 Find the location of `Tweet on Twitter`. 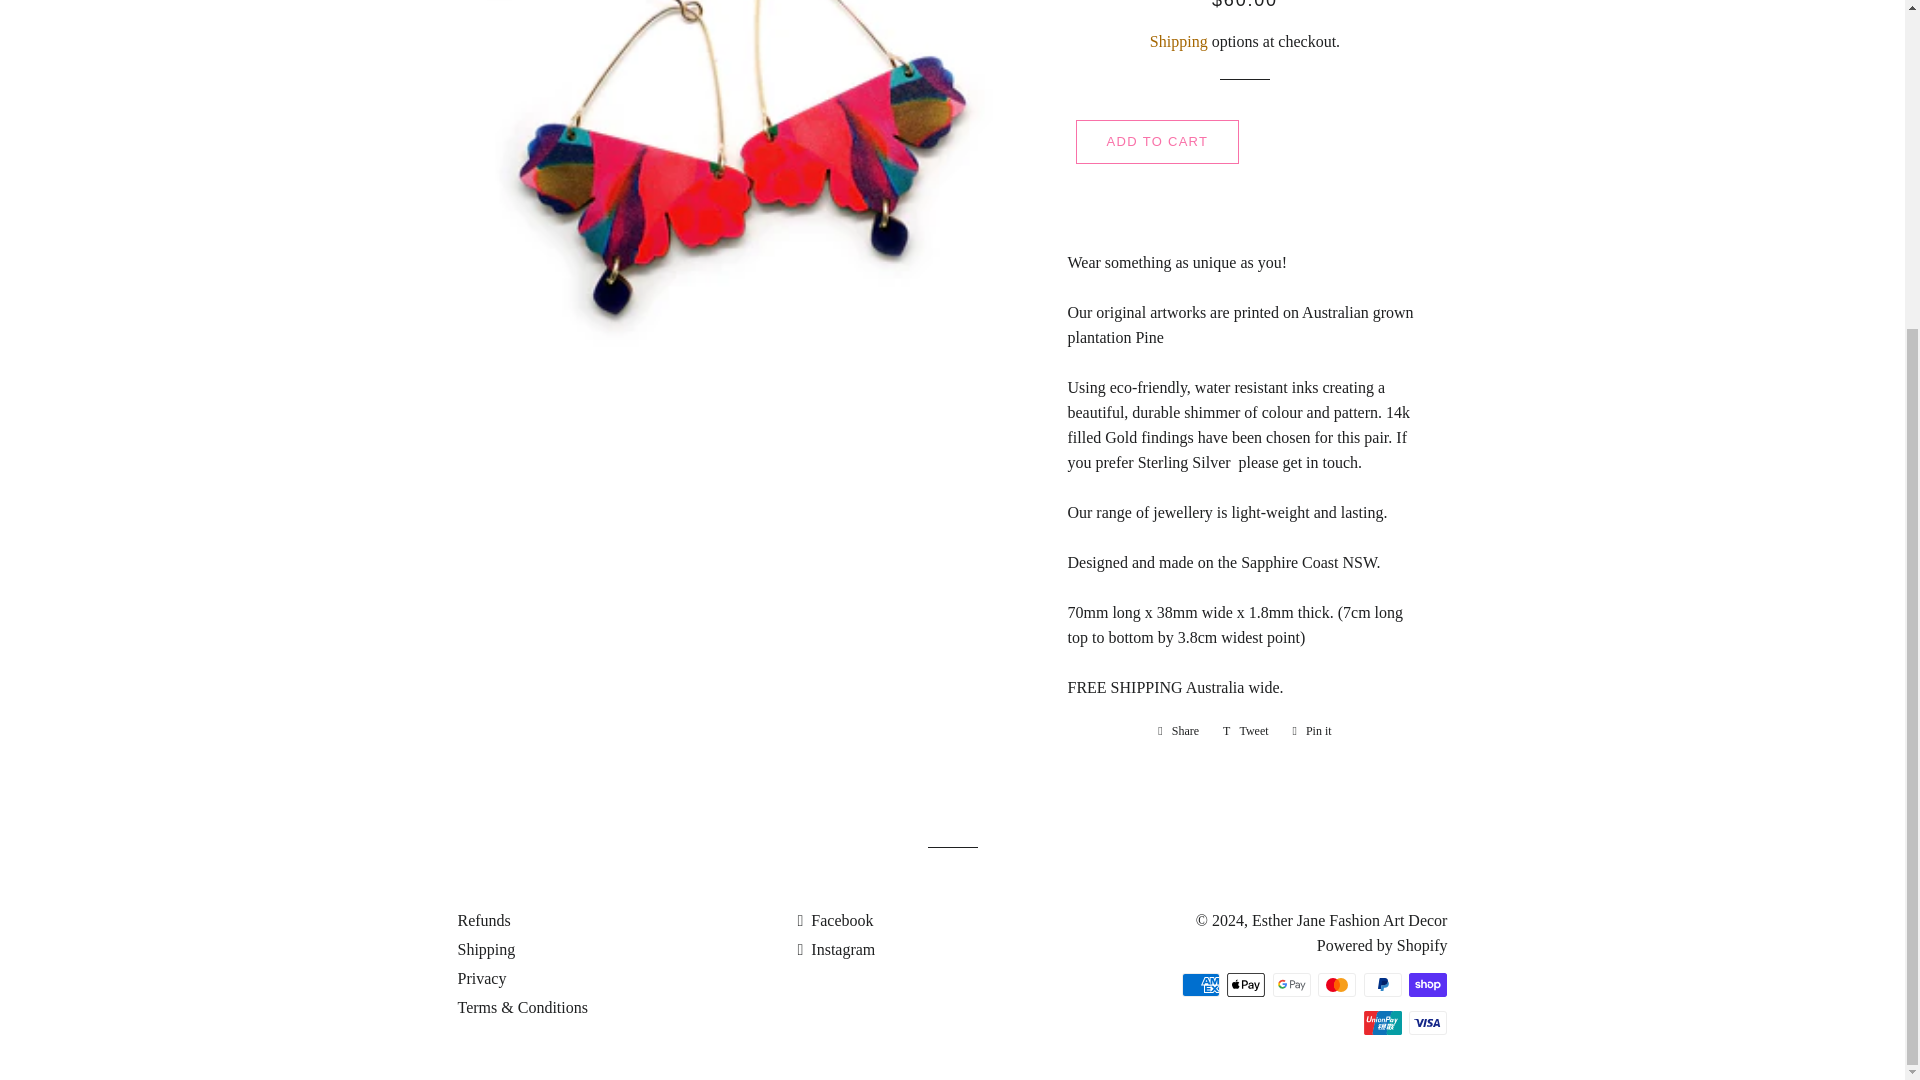

Tweet on Twitter is located at coordinates (1246, 730).